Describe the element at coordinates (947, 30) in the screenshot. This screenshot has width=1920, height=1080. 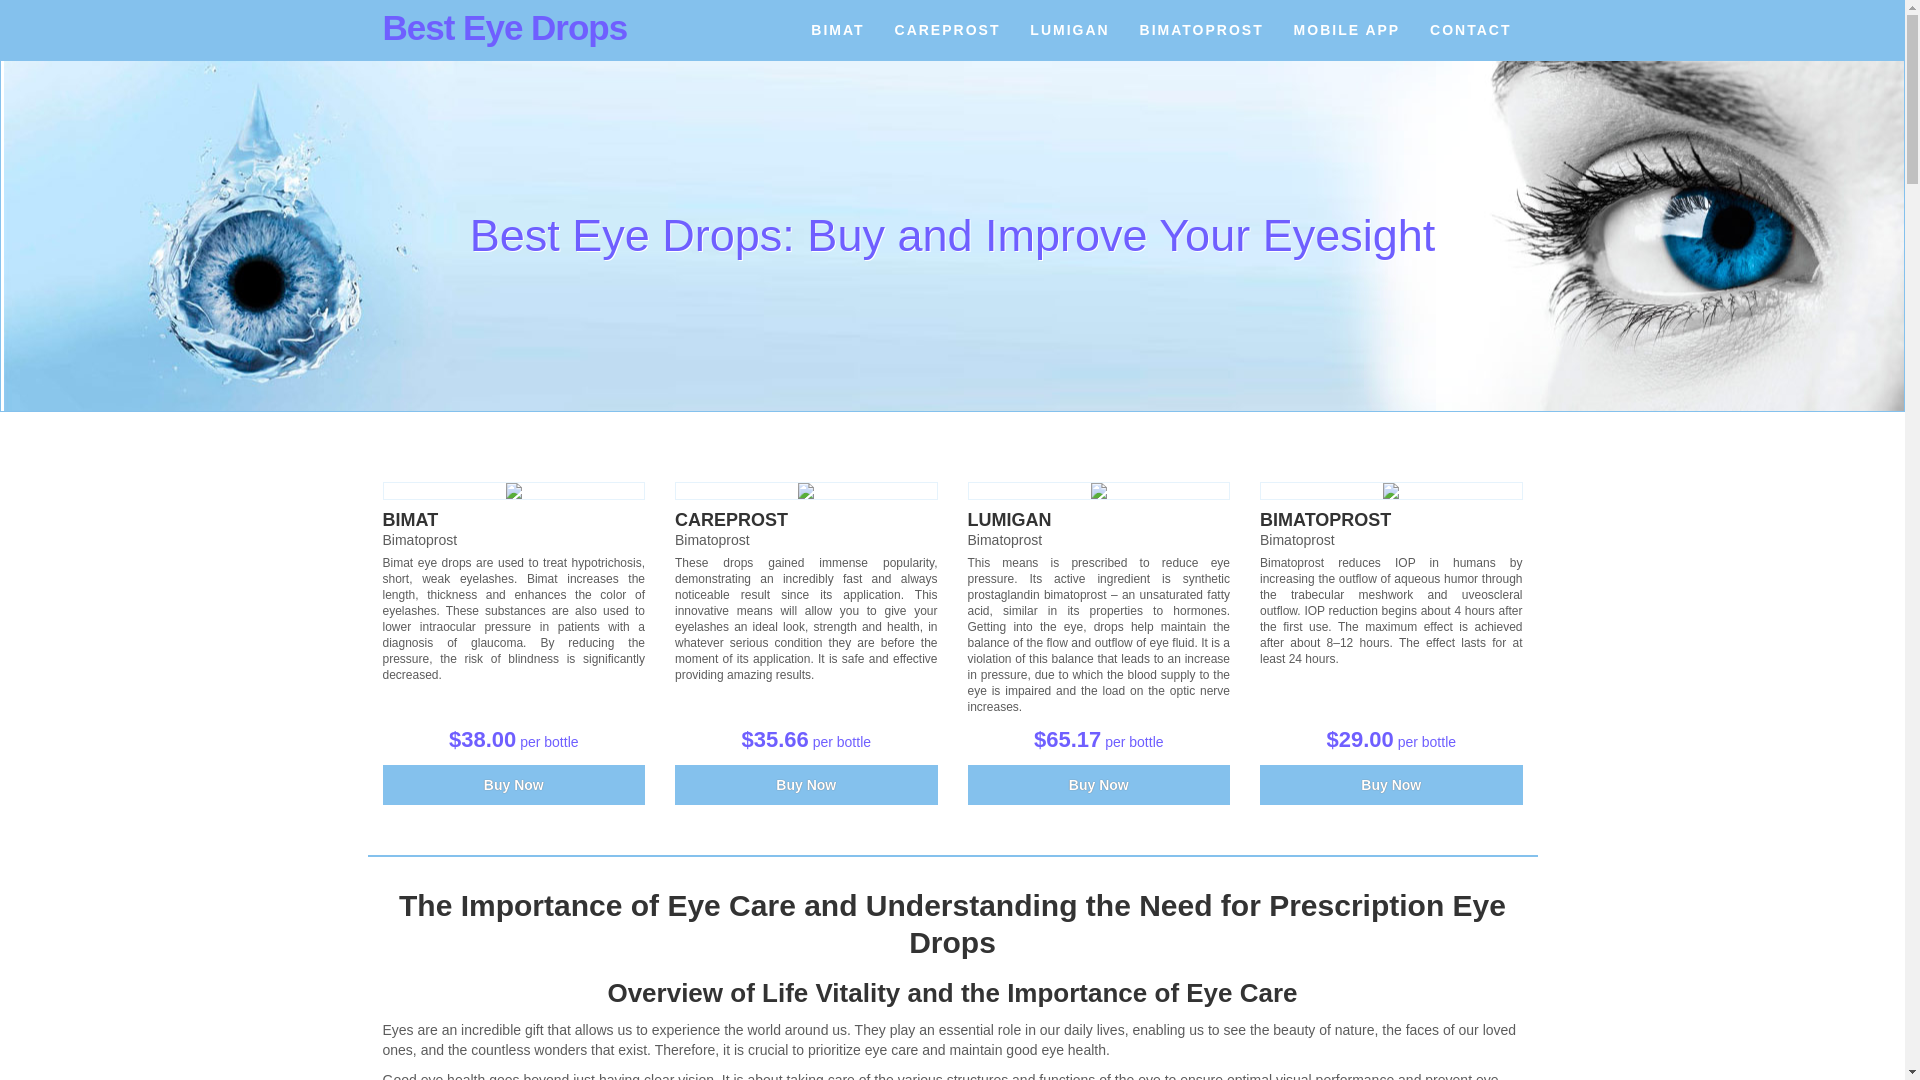
I see `CAREPROST` at that location.